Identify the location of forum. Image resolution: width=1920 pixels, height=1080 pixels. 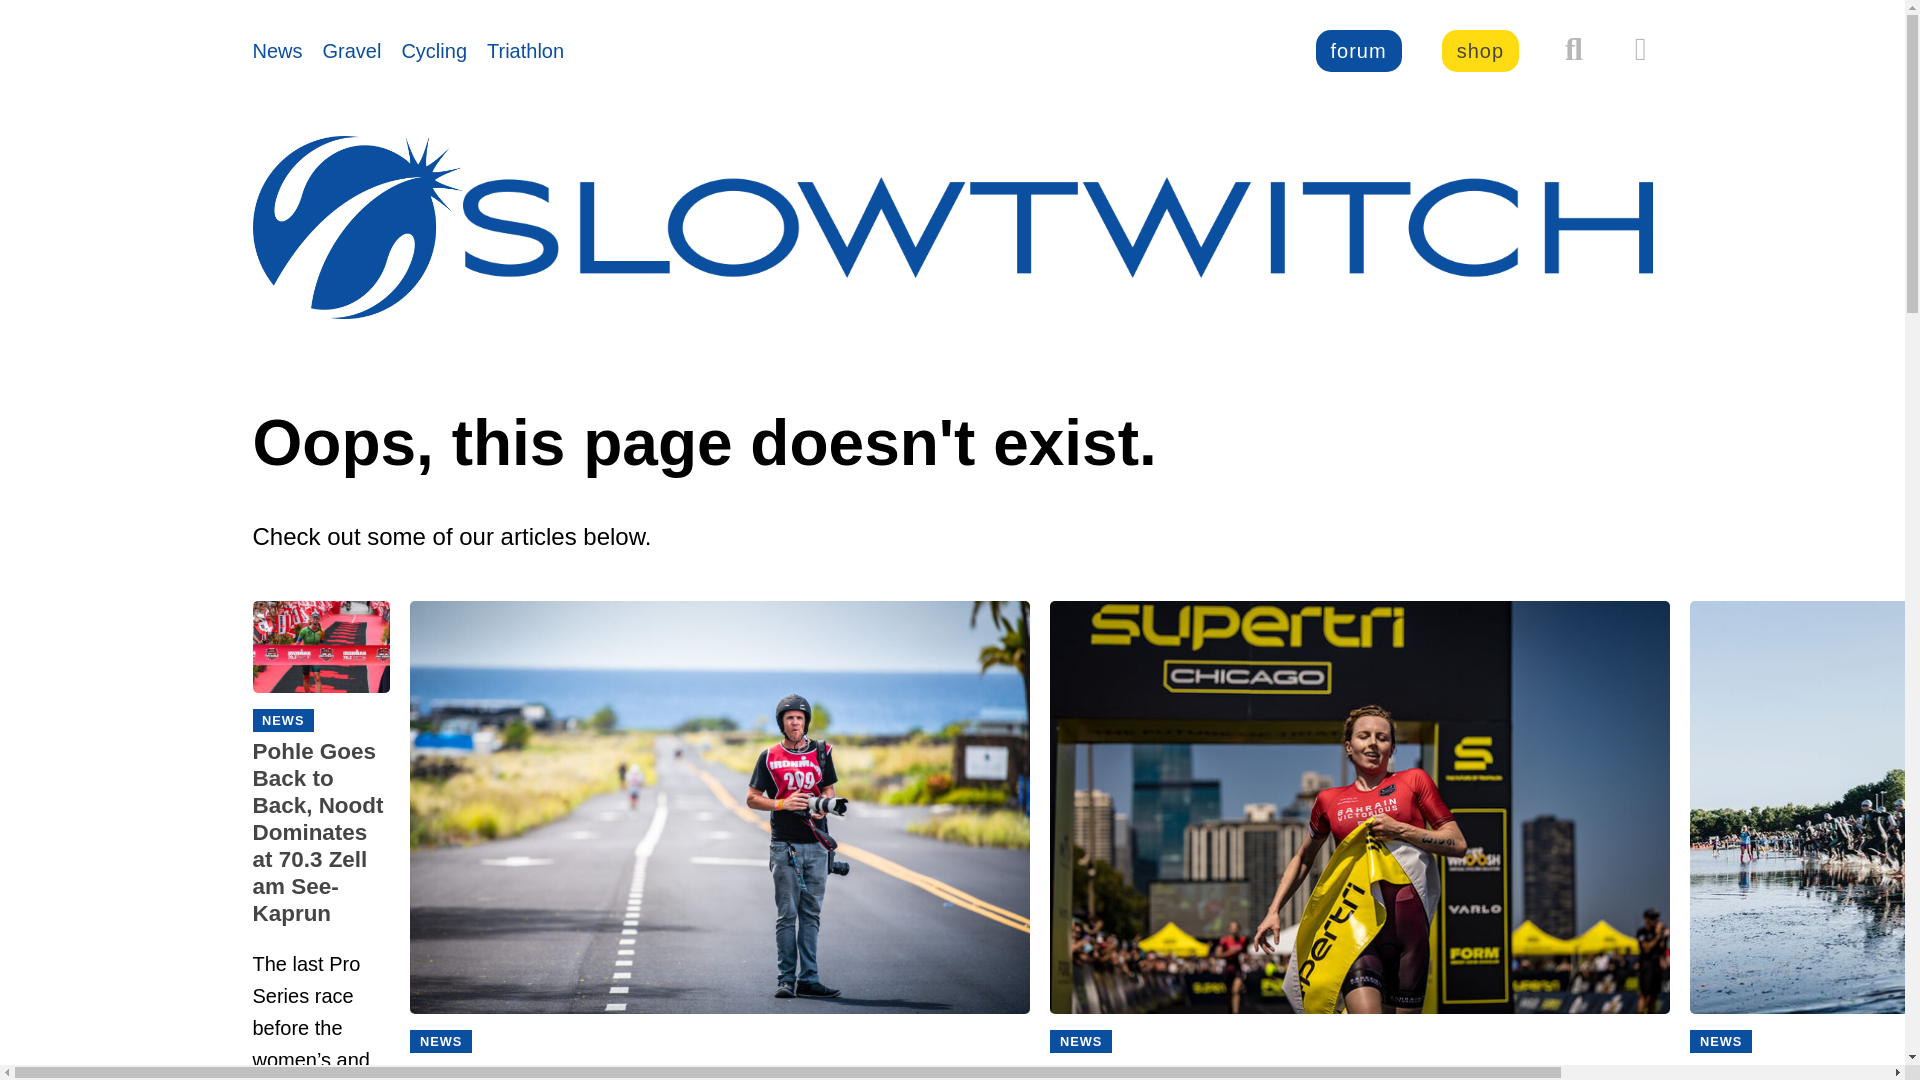
(1358, 51).